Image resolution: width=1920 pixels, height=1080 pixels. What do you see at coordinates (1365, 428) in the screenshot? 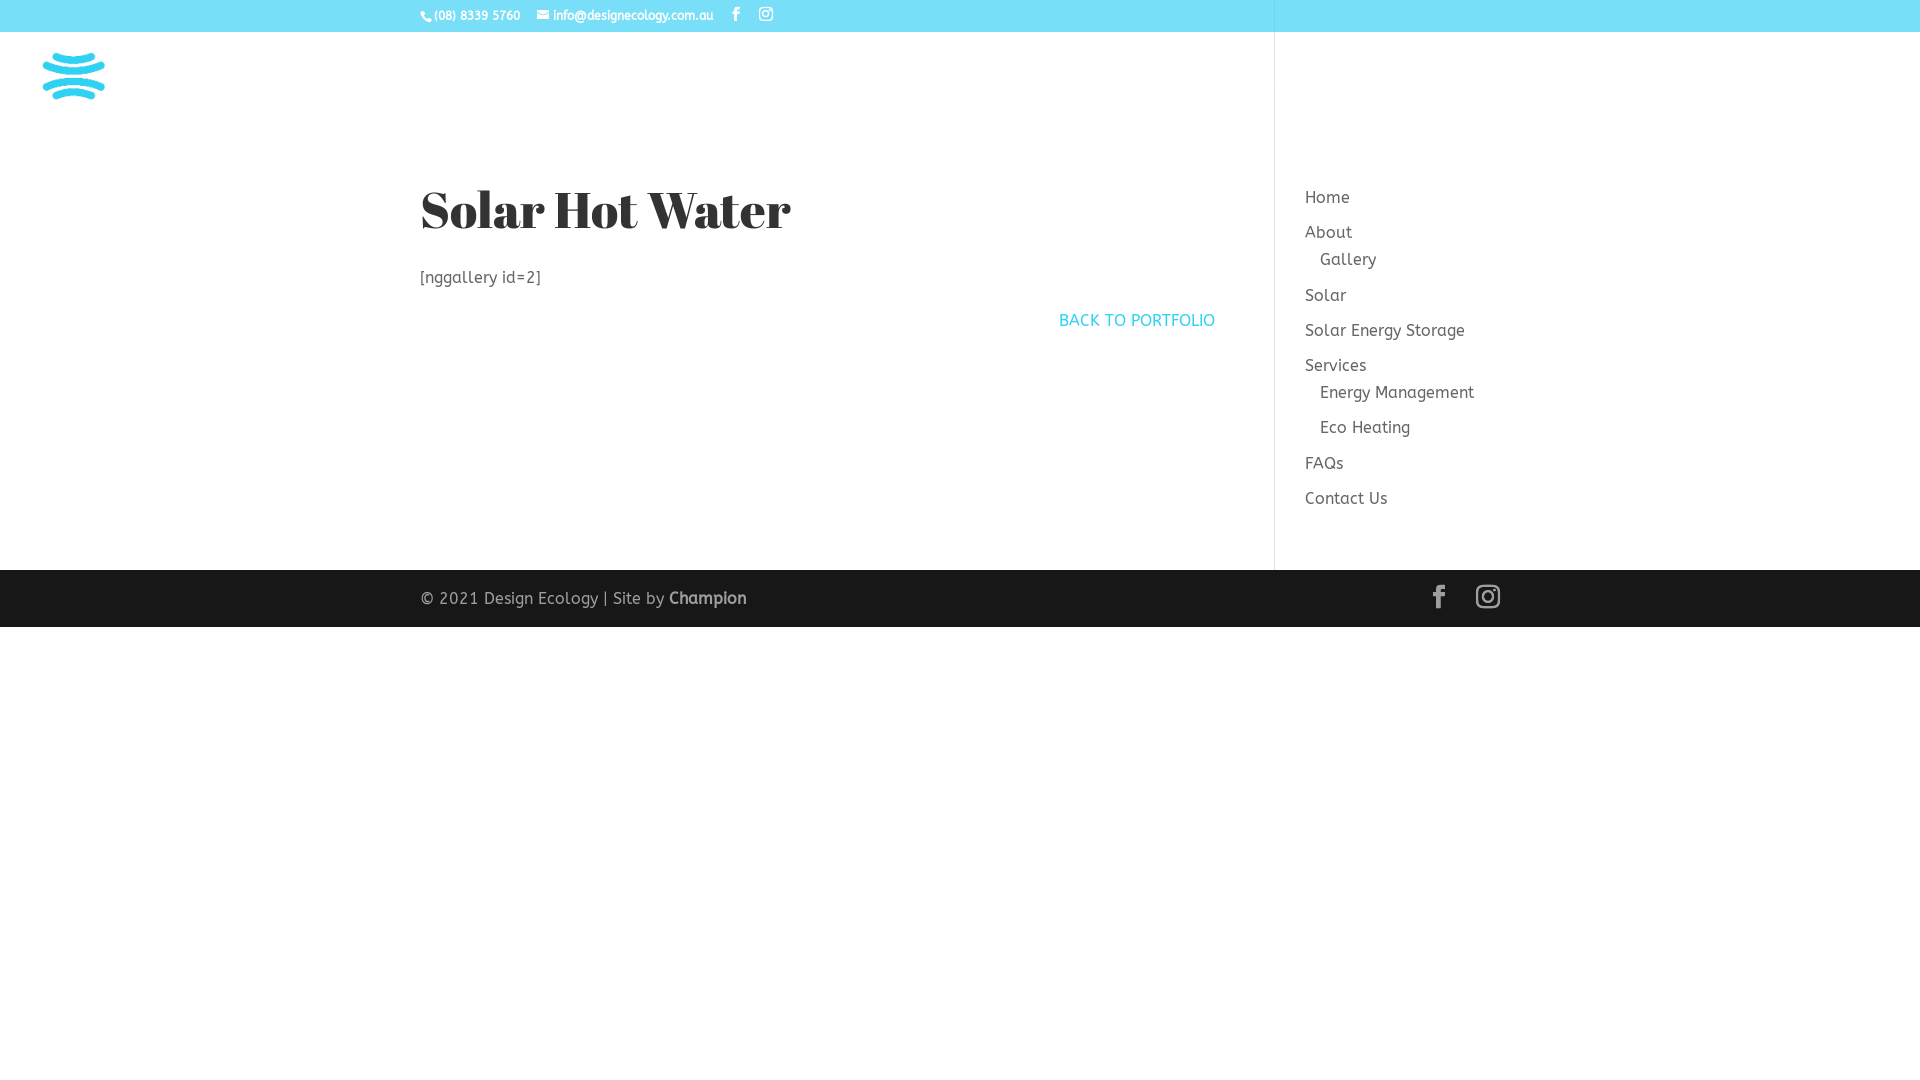
I see `Eco Heating` at bounding box center [1365, 428].